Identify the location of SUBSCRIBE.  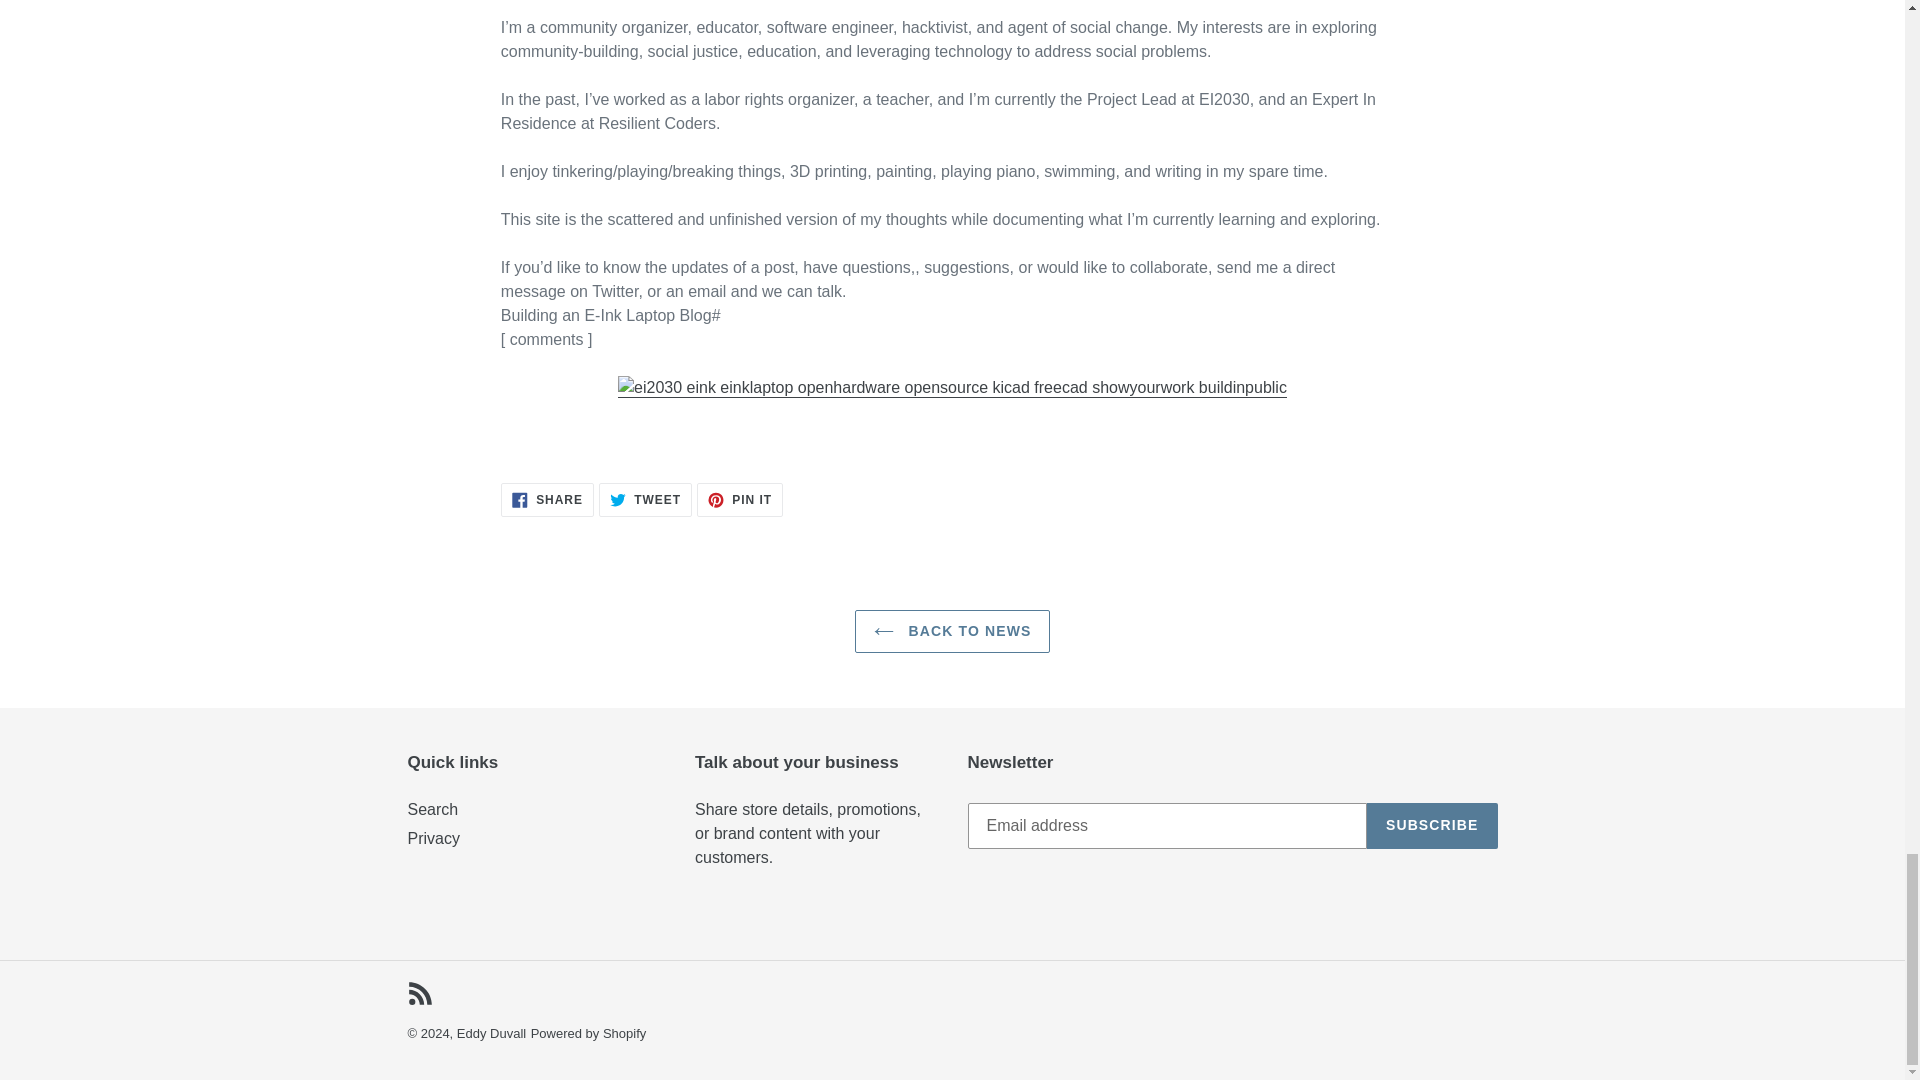
(952, 632).